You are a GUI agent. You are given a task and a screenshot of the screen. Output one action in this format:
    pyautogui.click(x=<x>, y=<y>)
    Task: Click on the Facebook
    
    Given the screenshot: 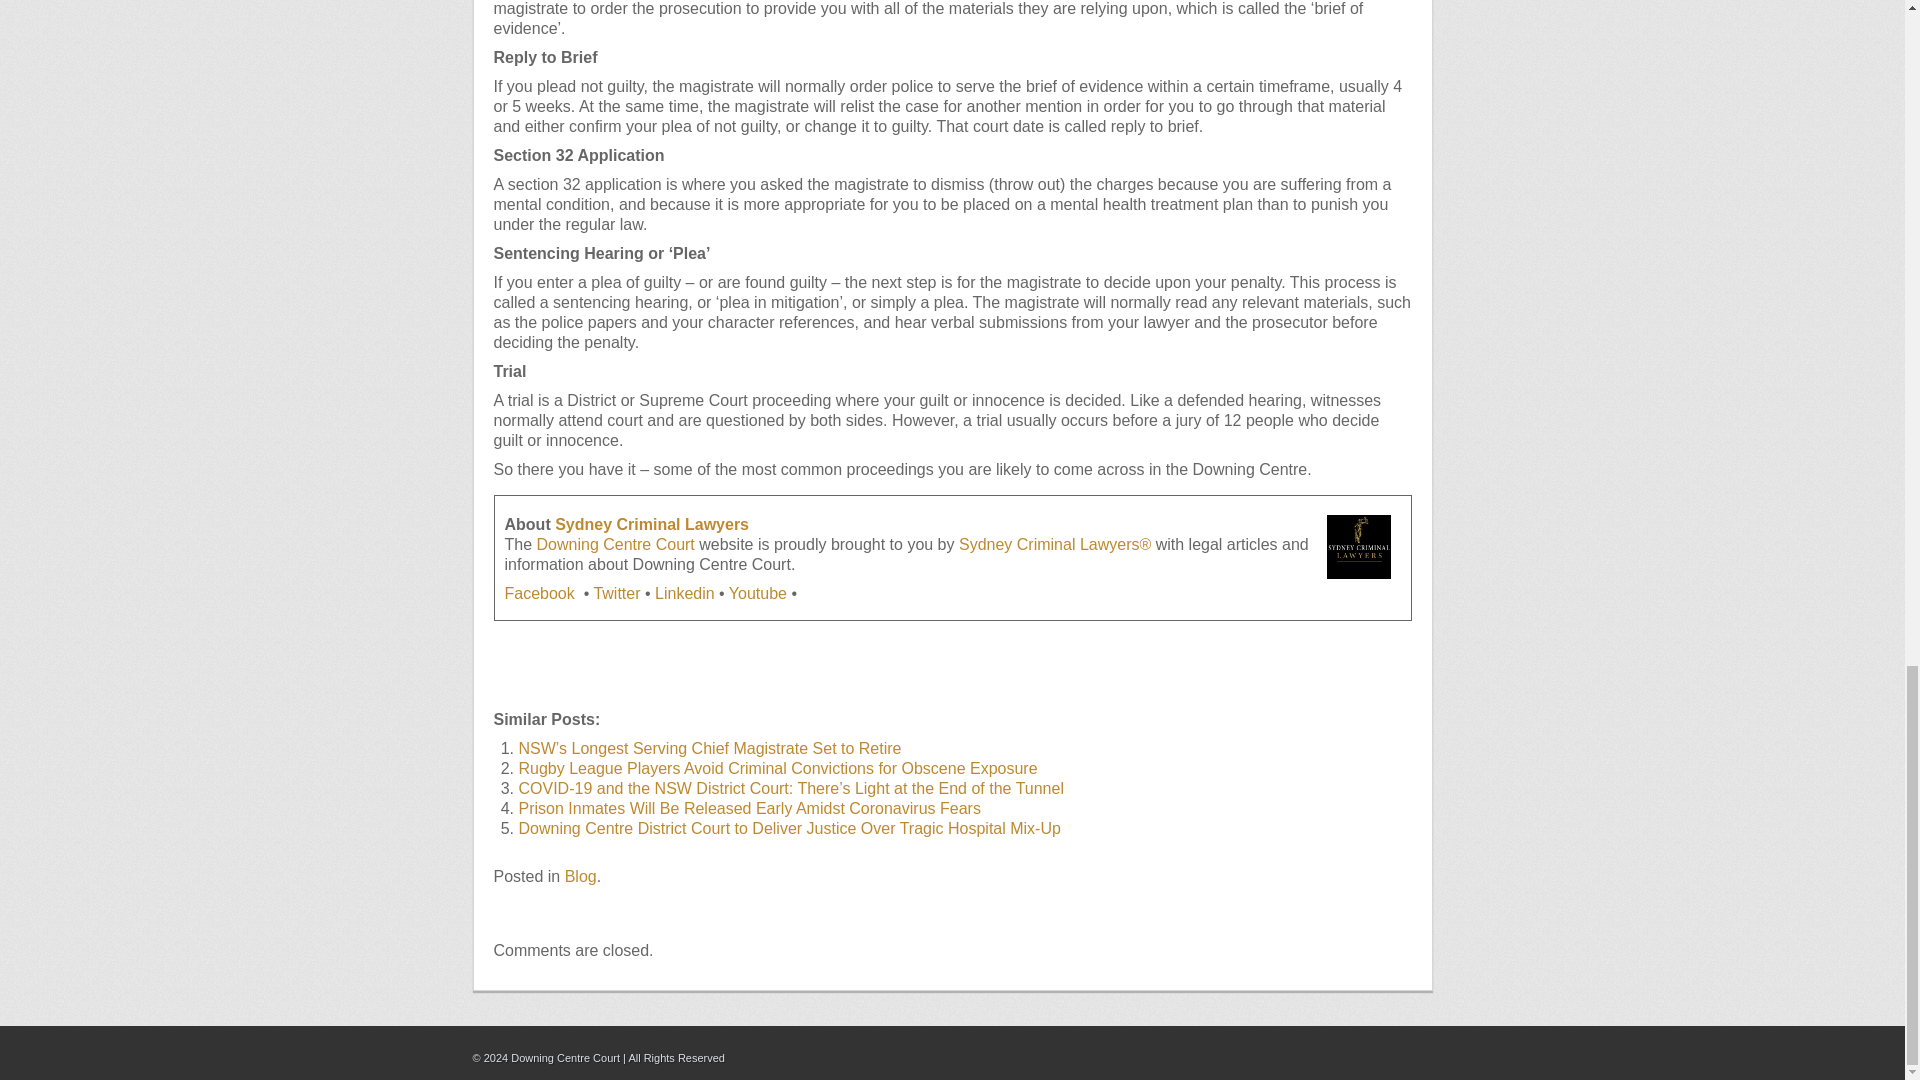 What is the action you would take?
    pyautogui.click(x=541, y=593)
    